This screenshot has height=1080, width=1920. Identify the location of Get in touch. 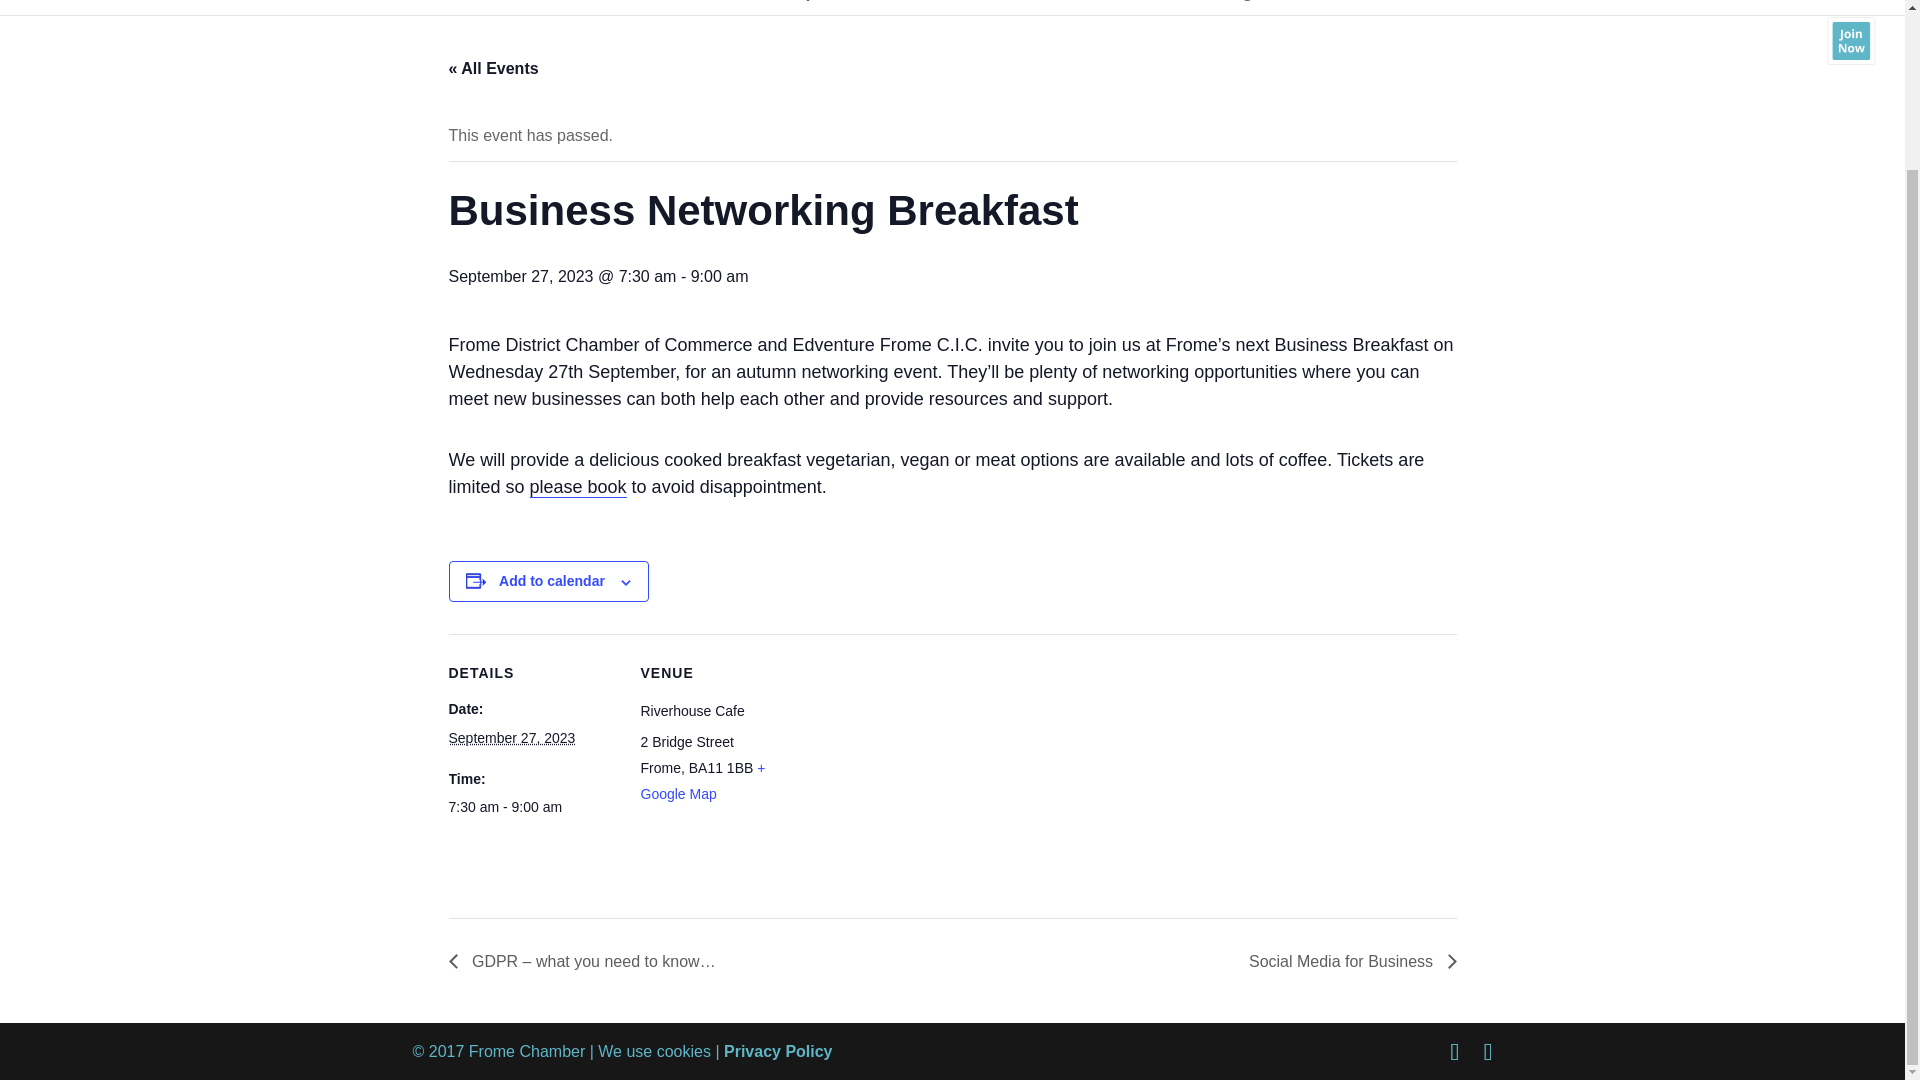
(1340, 12).